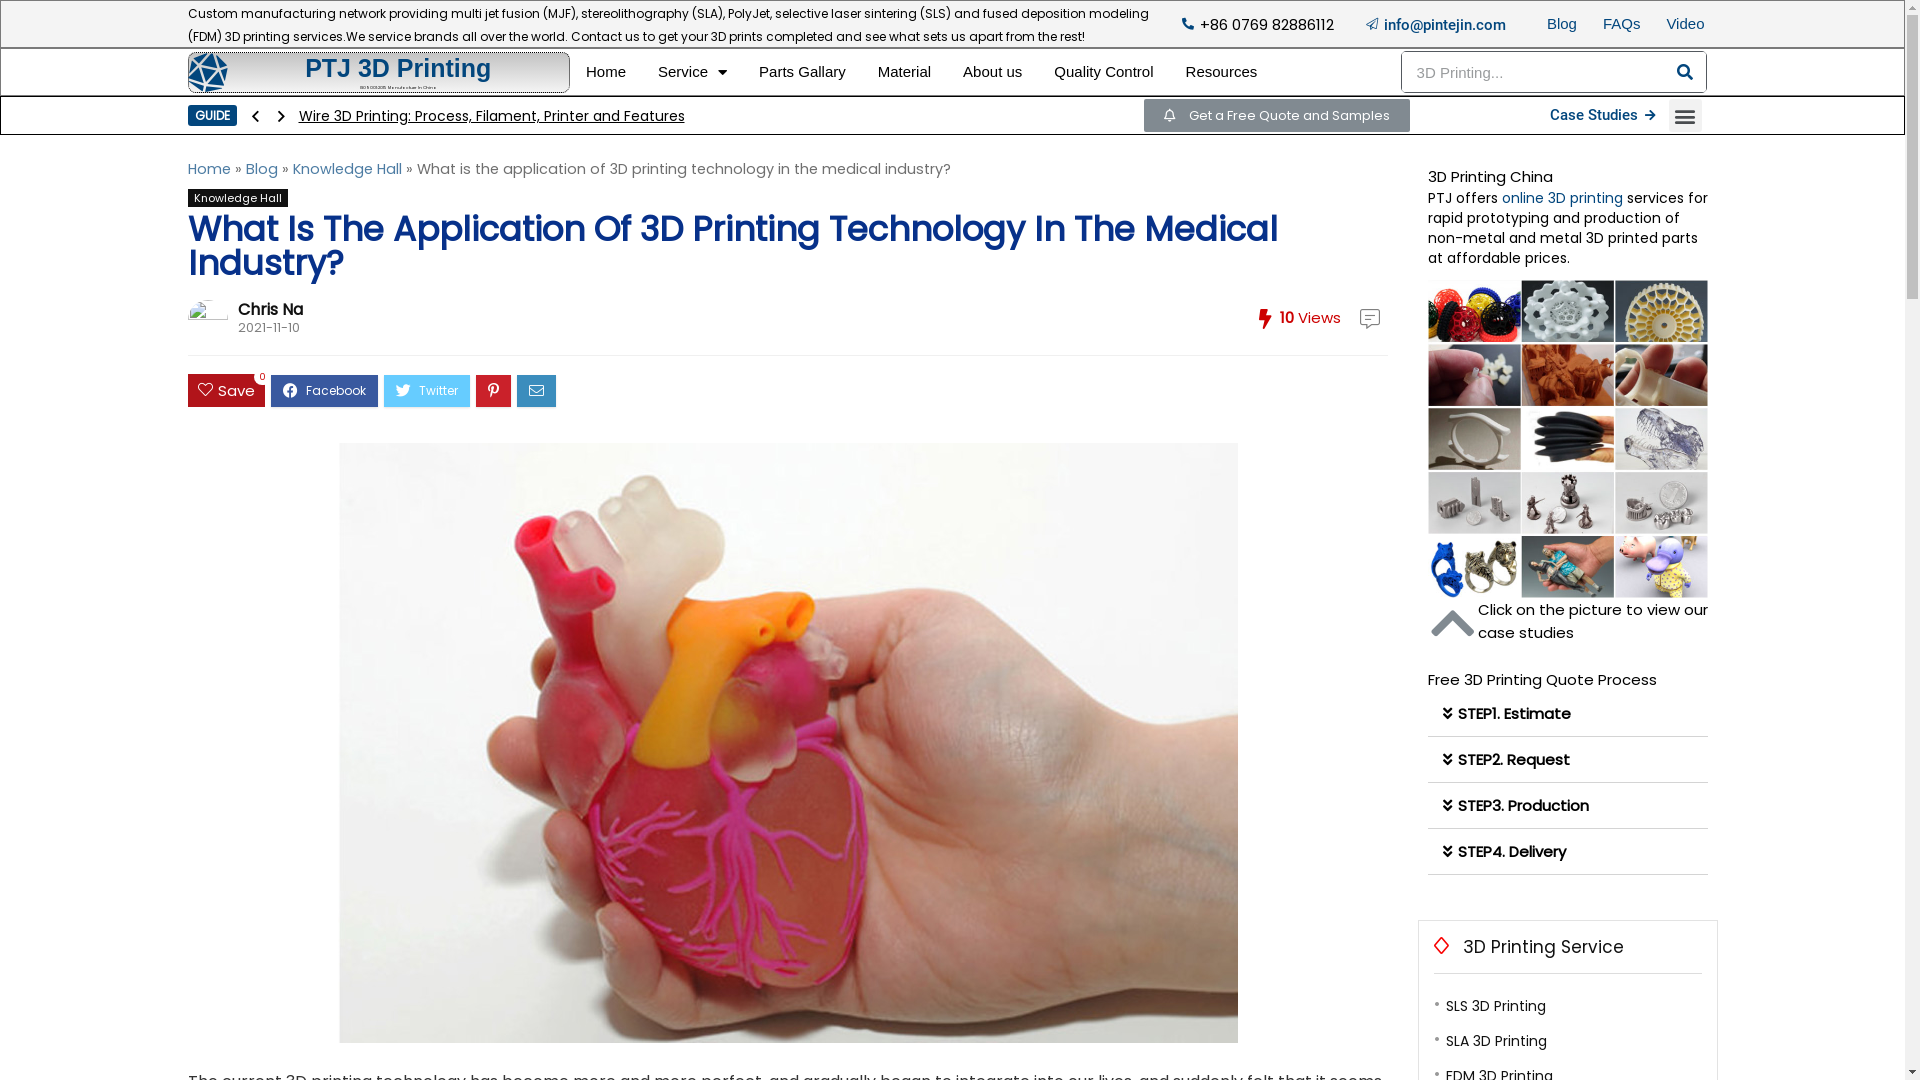  Describe the element at coordinates (1512, 852) in the screenshot. I see `STEP4. Delivery` at that location.